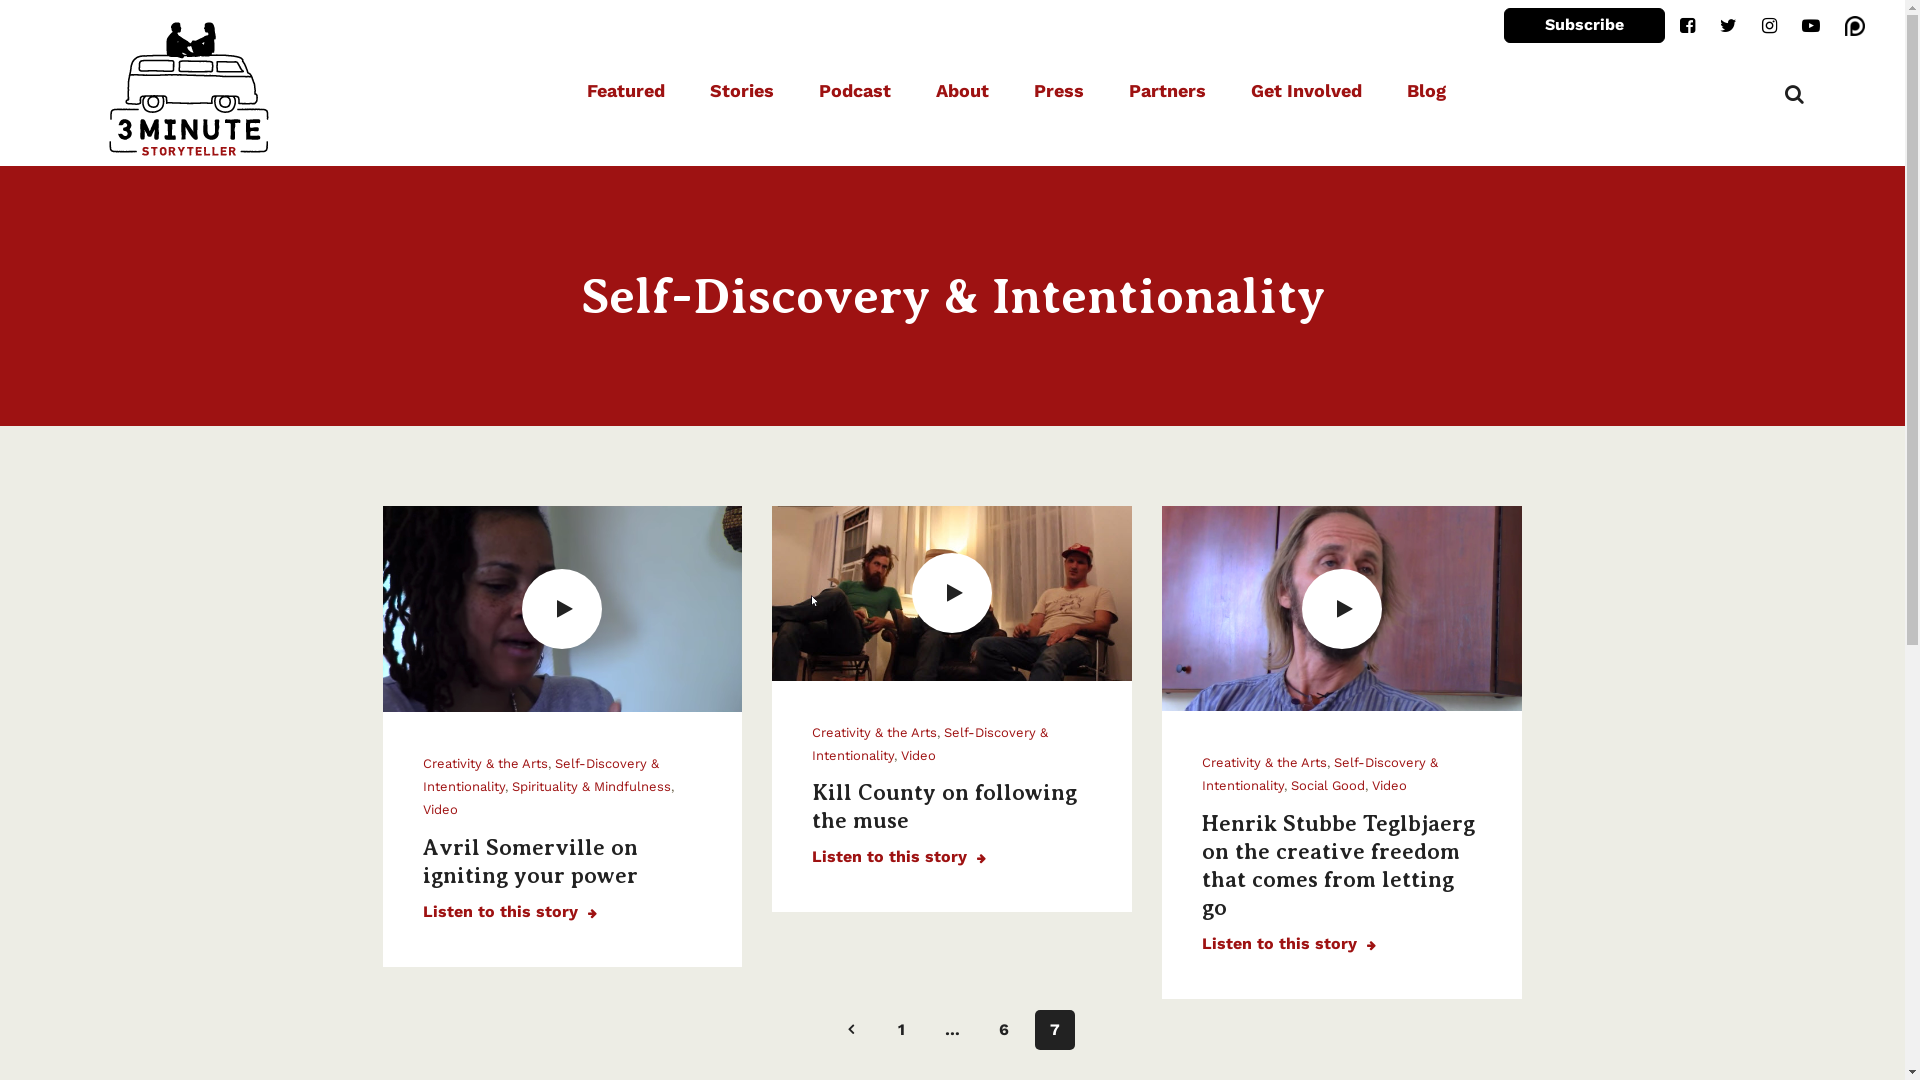  Describe the element at coordinates (189, 91) in the screenshot. I see `3 Minute Storyteller` at that location.